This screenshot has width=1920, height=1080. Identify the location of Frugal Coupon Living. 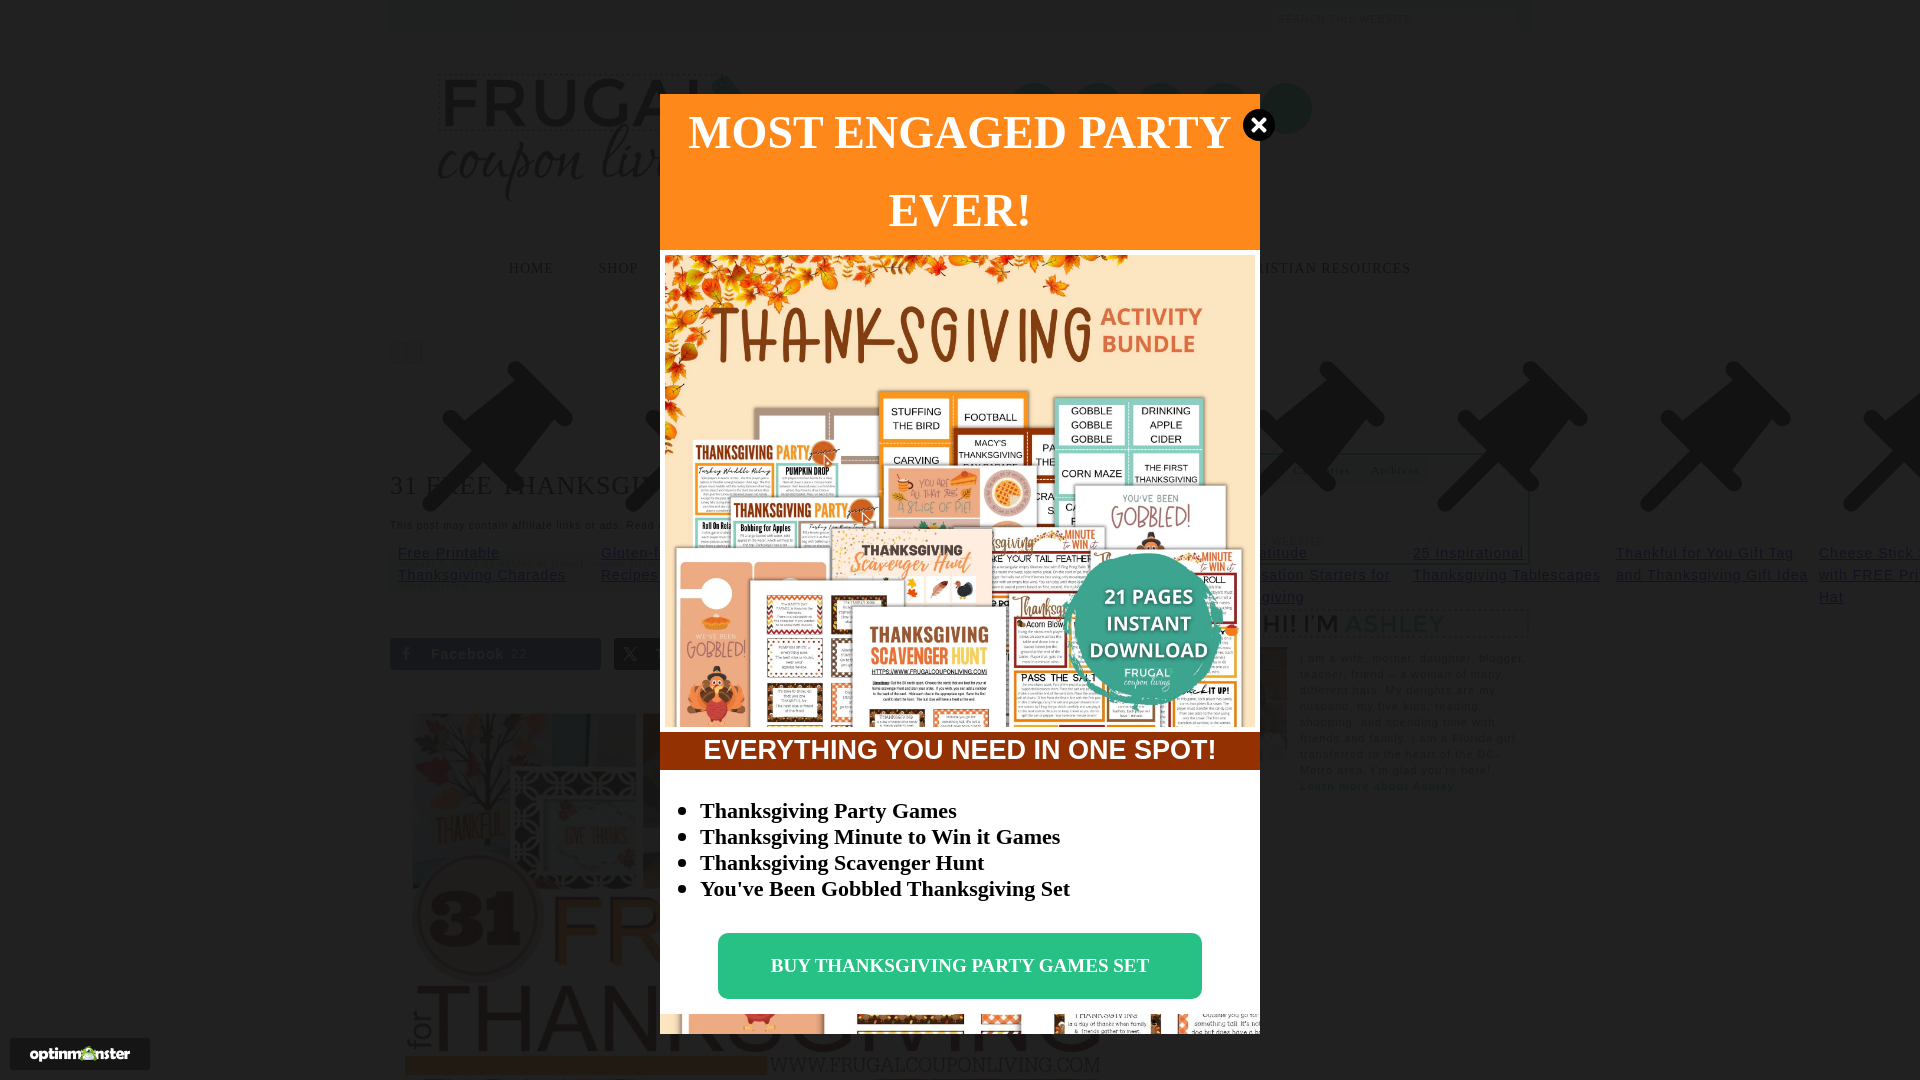
(590, 119).